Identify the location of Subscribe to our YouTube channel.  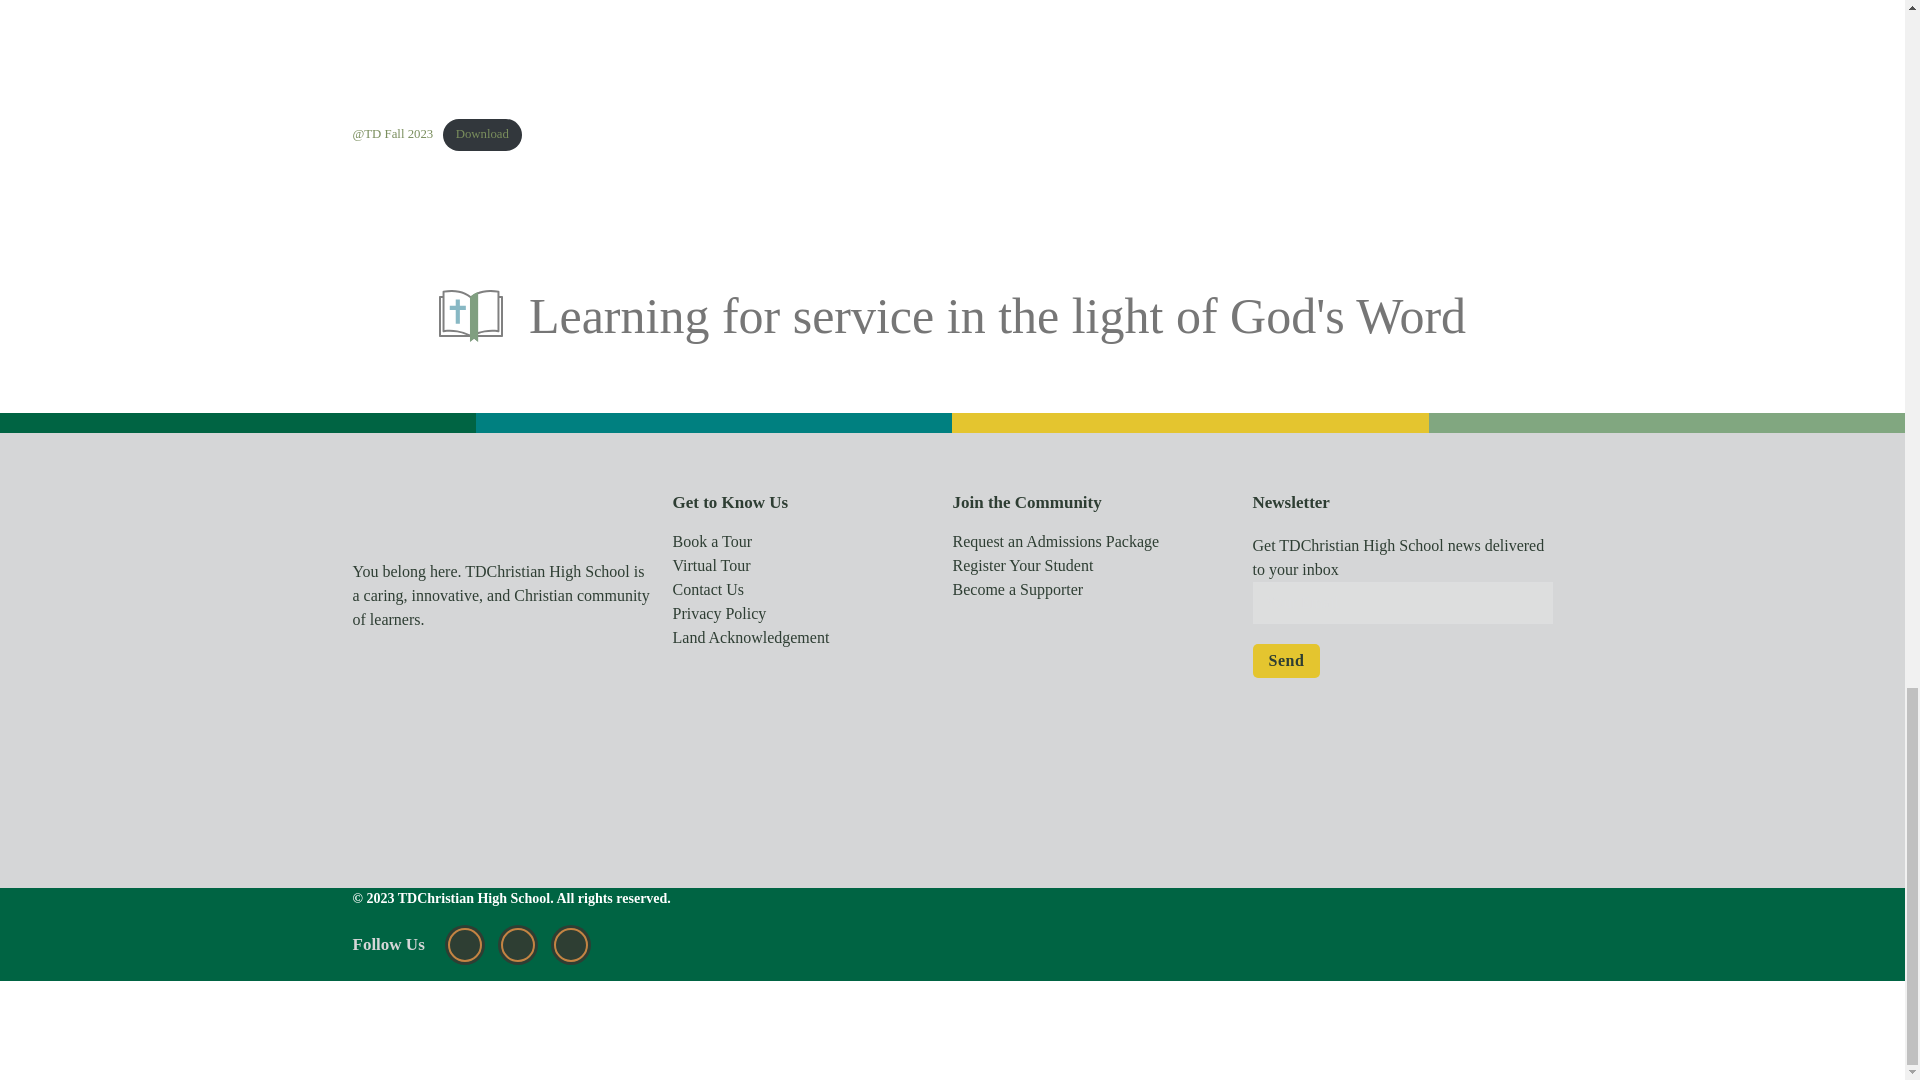
(570, 944).